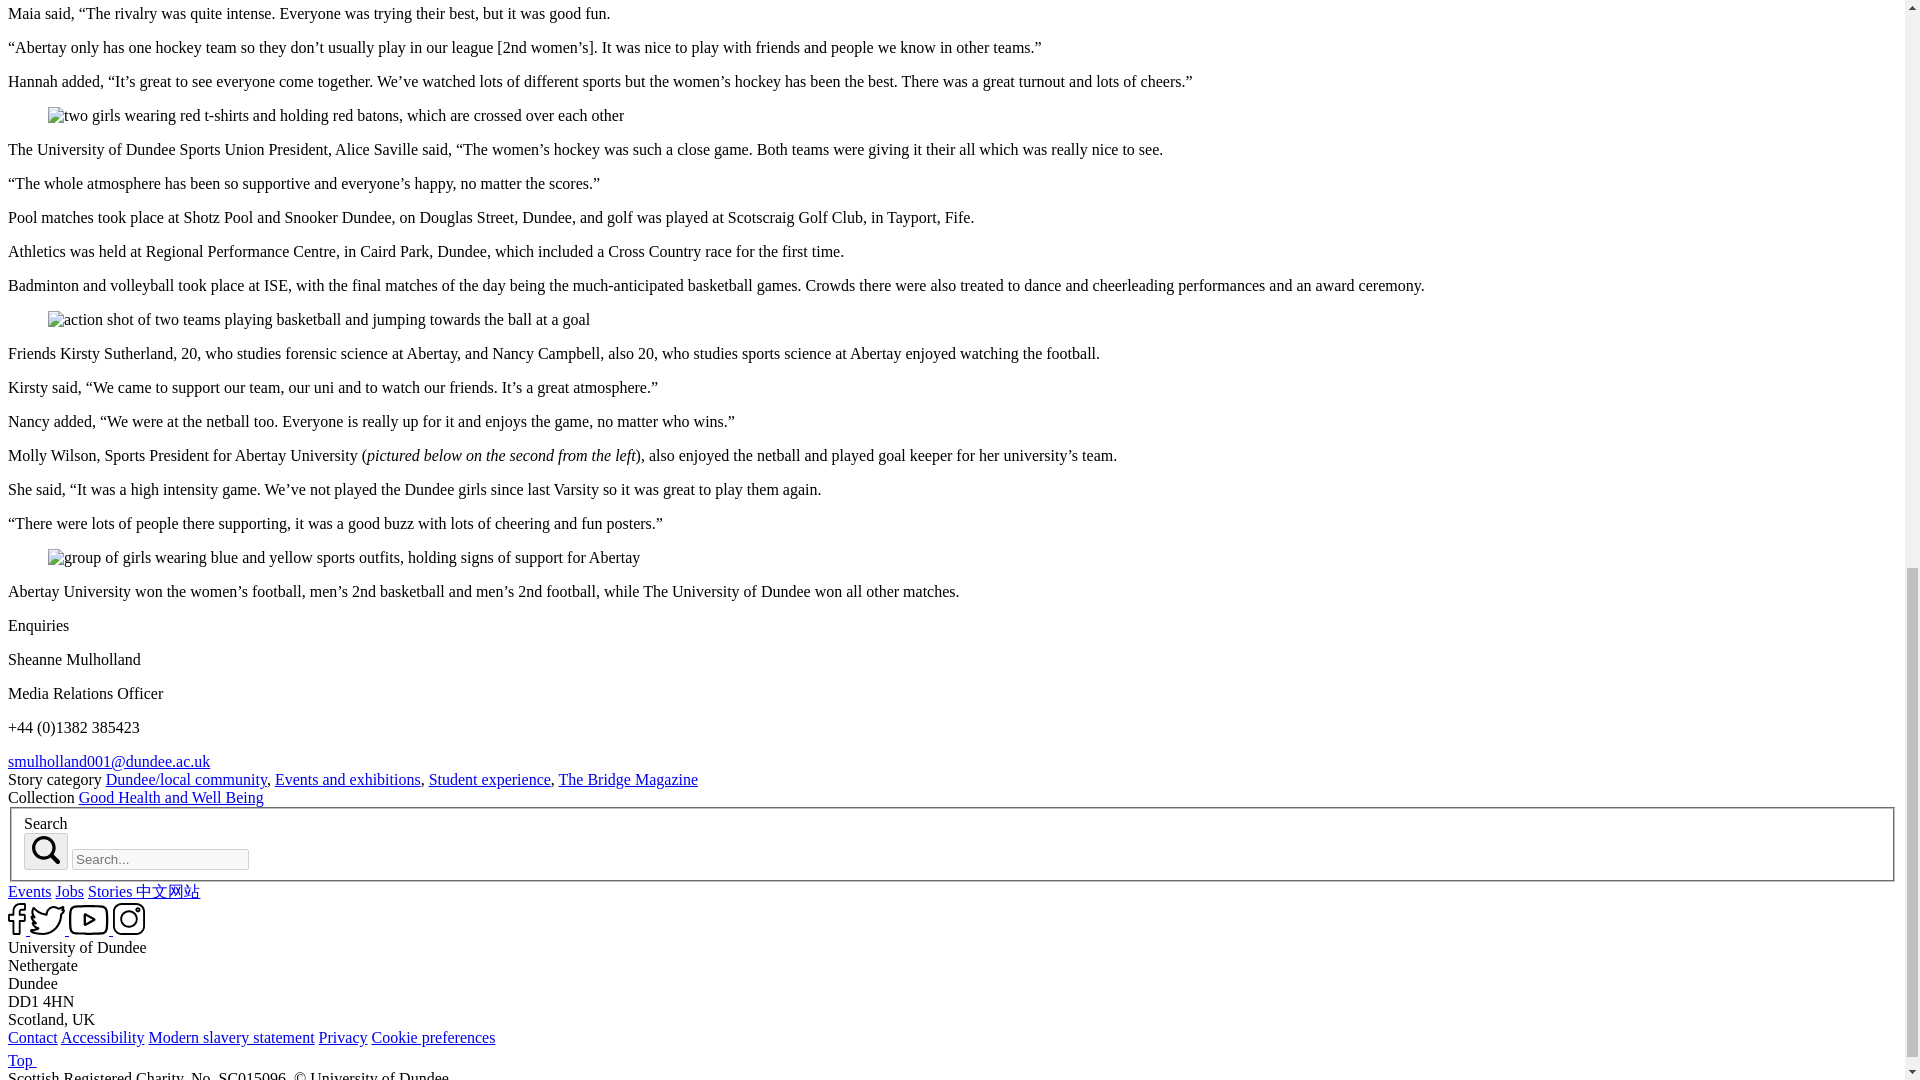  I want to click on Youtube, so click(89, 920).